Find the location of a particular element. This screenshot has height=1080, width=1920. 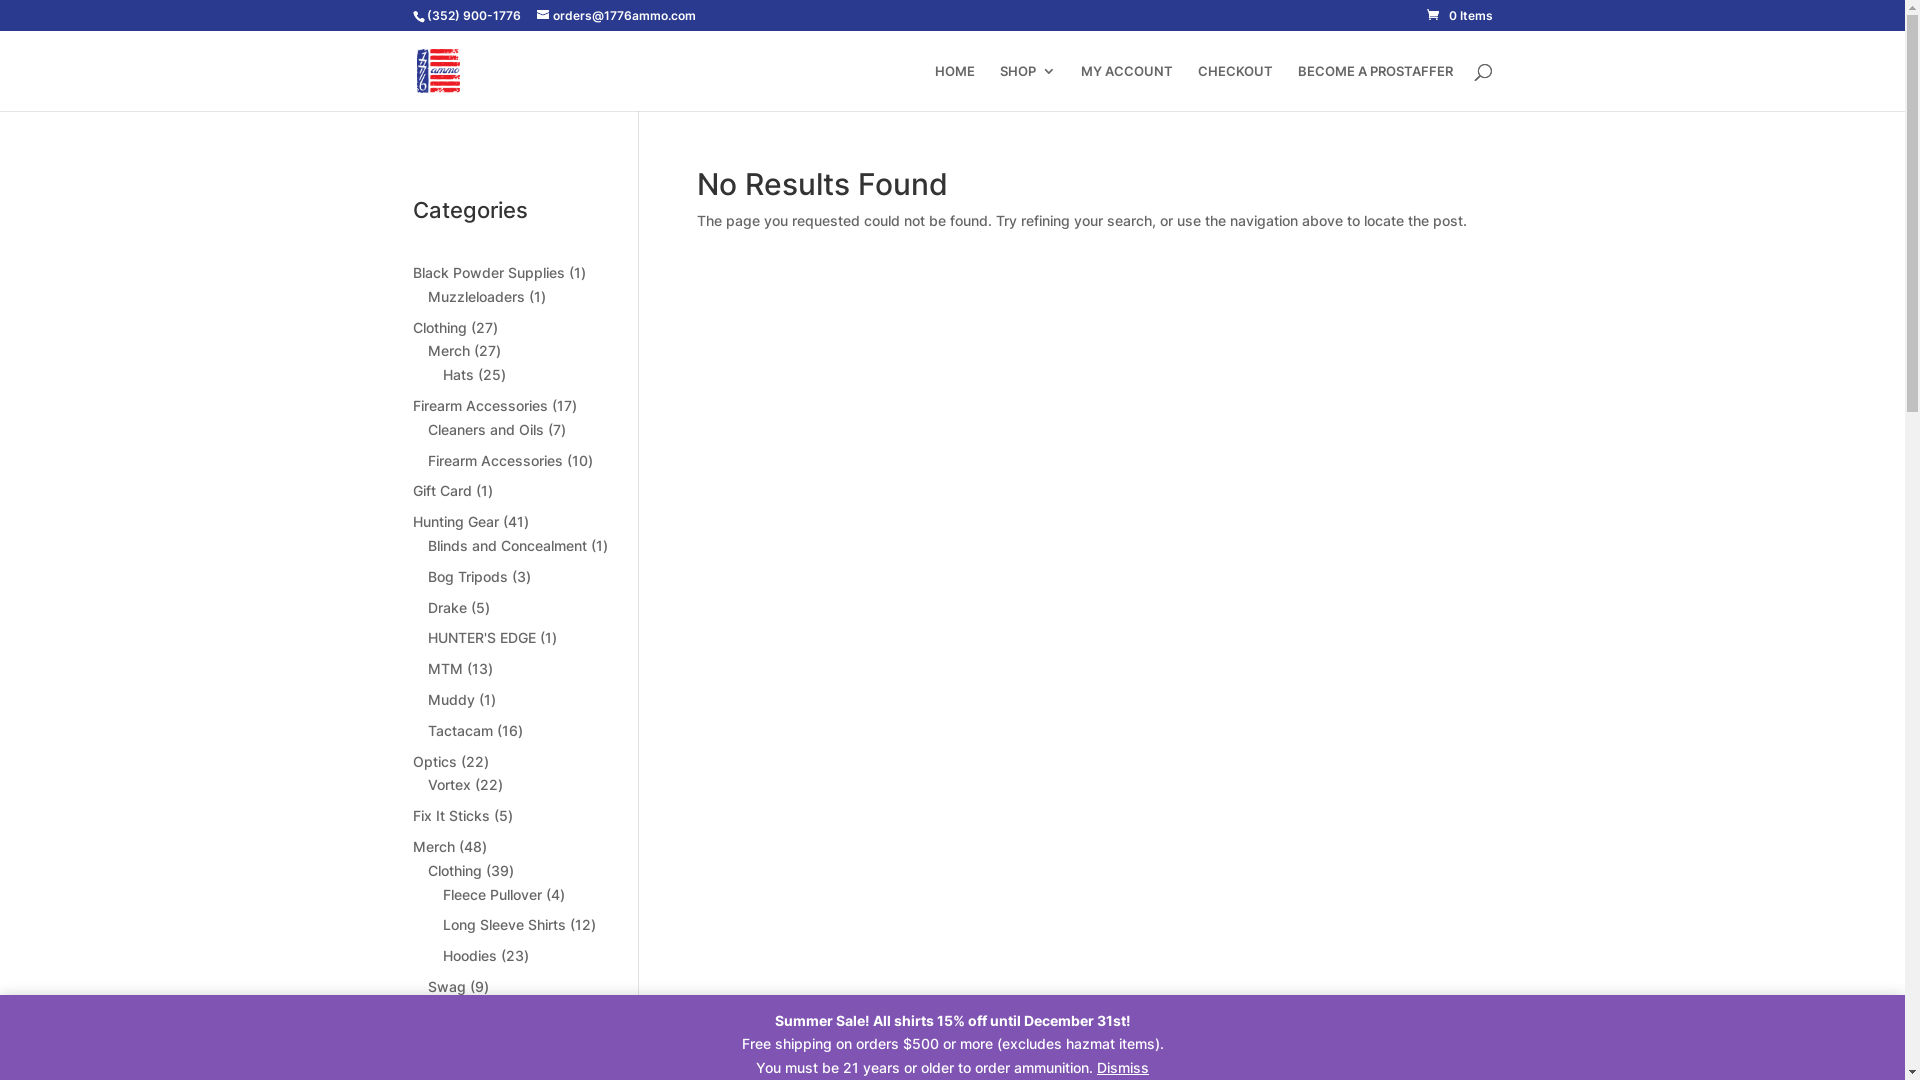

Hoodies is located at coordinates (469, 956).